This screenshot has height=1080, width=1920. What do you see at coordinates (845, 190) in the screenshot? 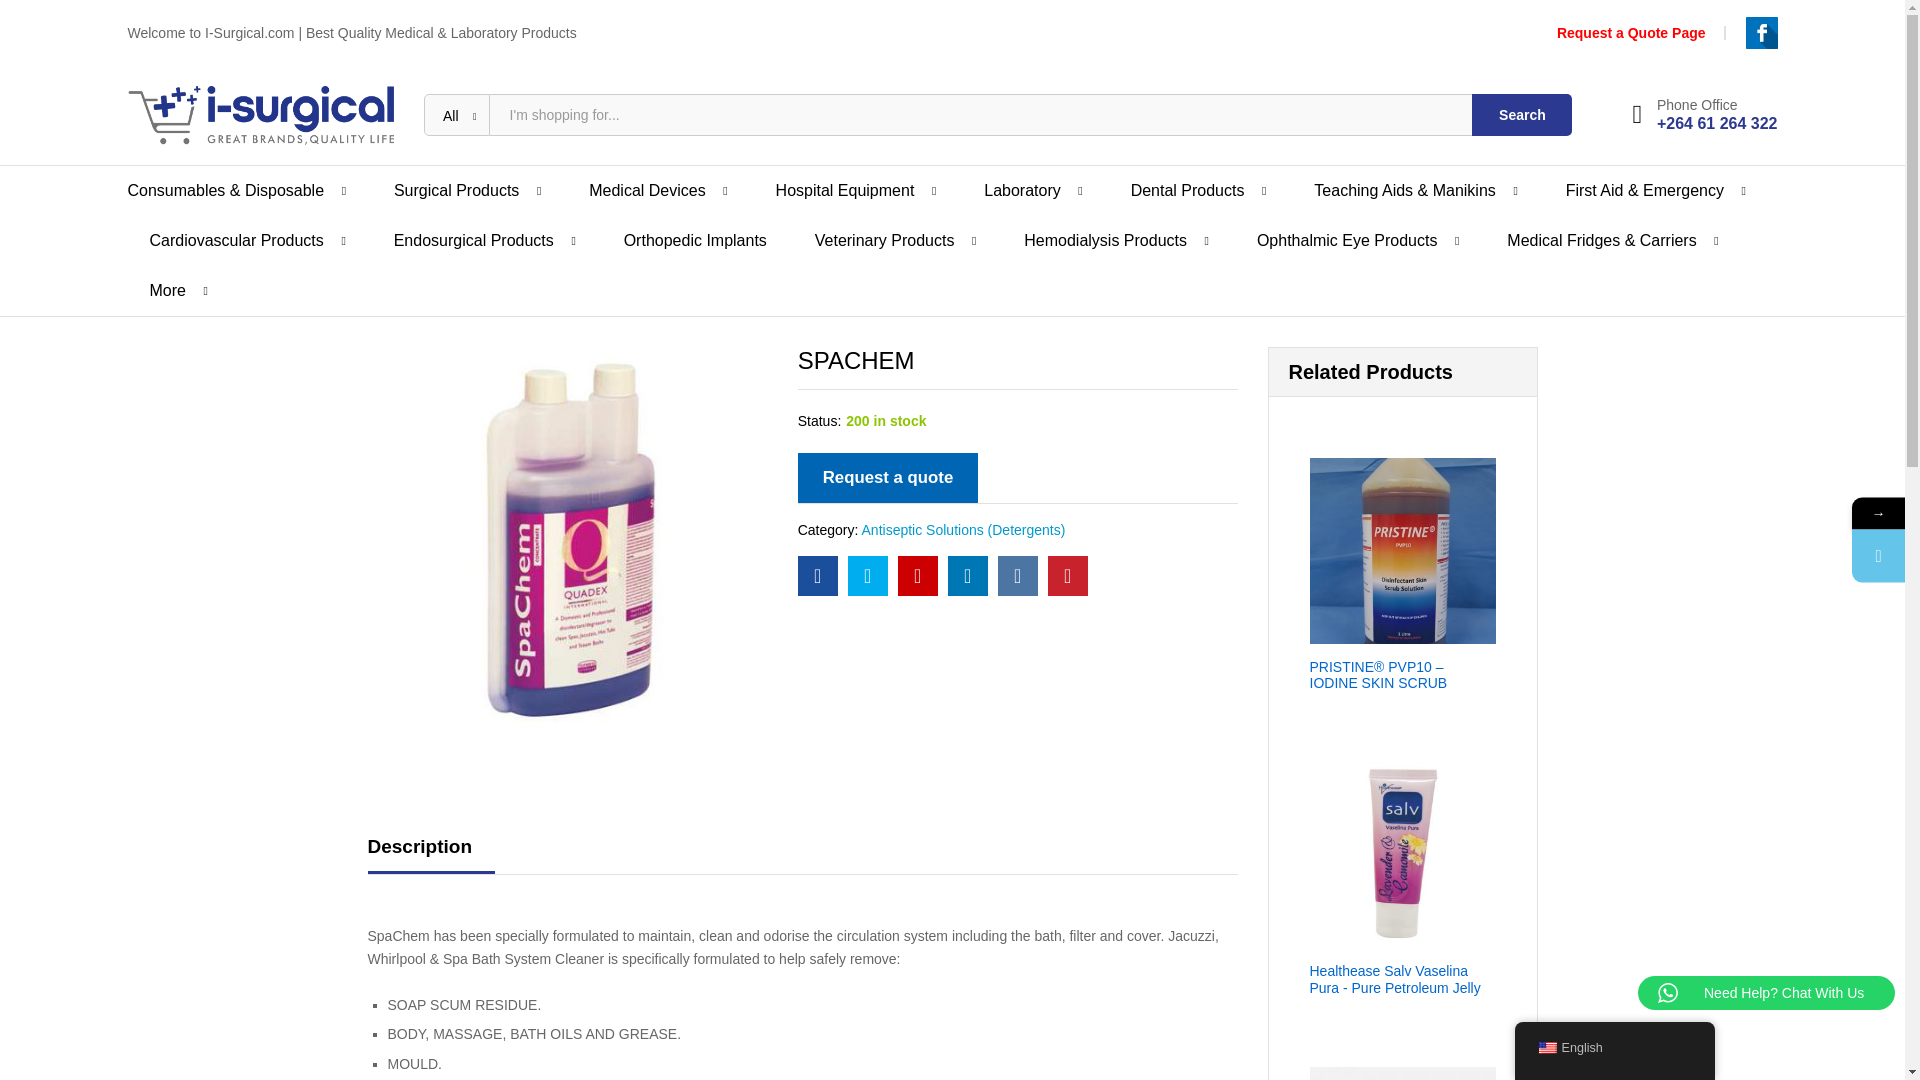
I see `Hospital Equipment` at bounding box center [845, 190].